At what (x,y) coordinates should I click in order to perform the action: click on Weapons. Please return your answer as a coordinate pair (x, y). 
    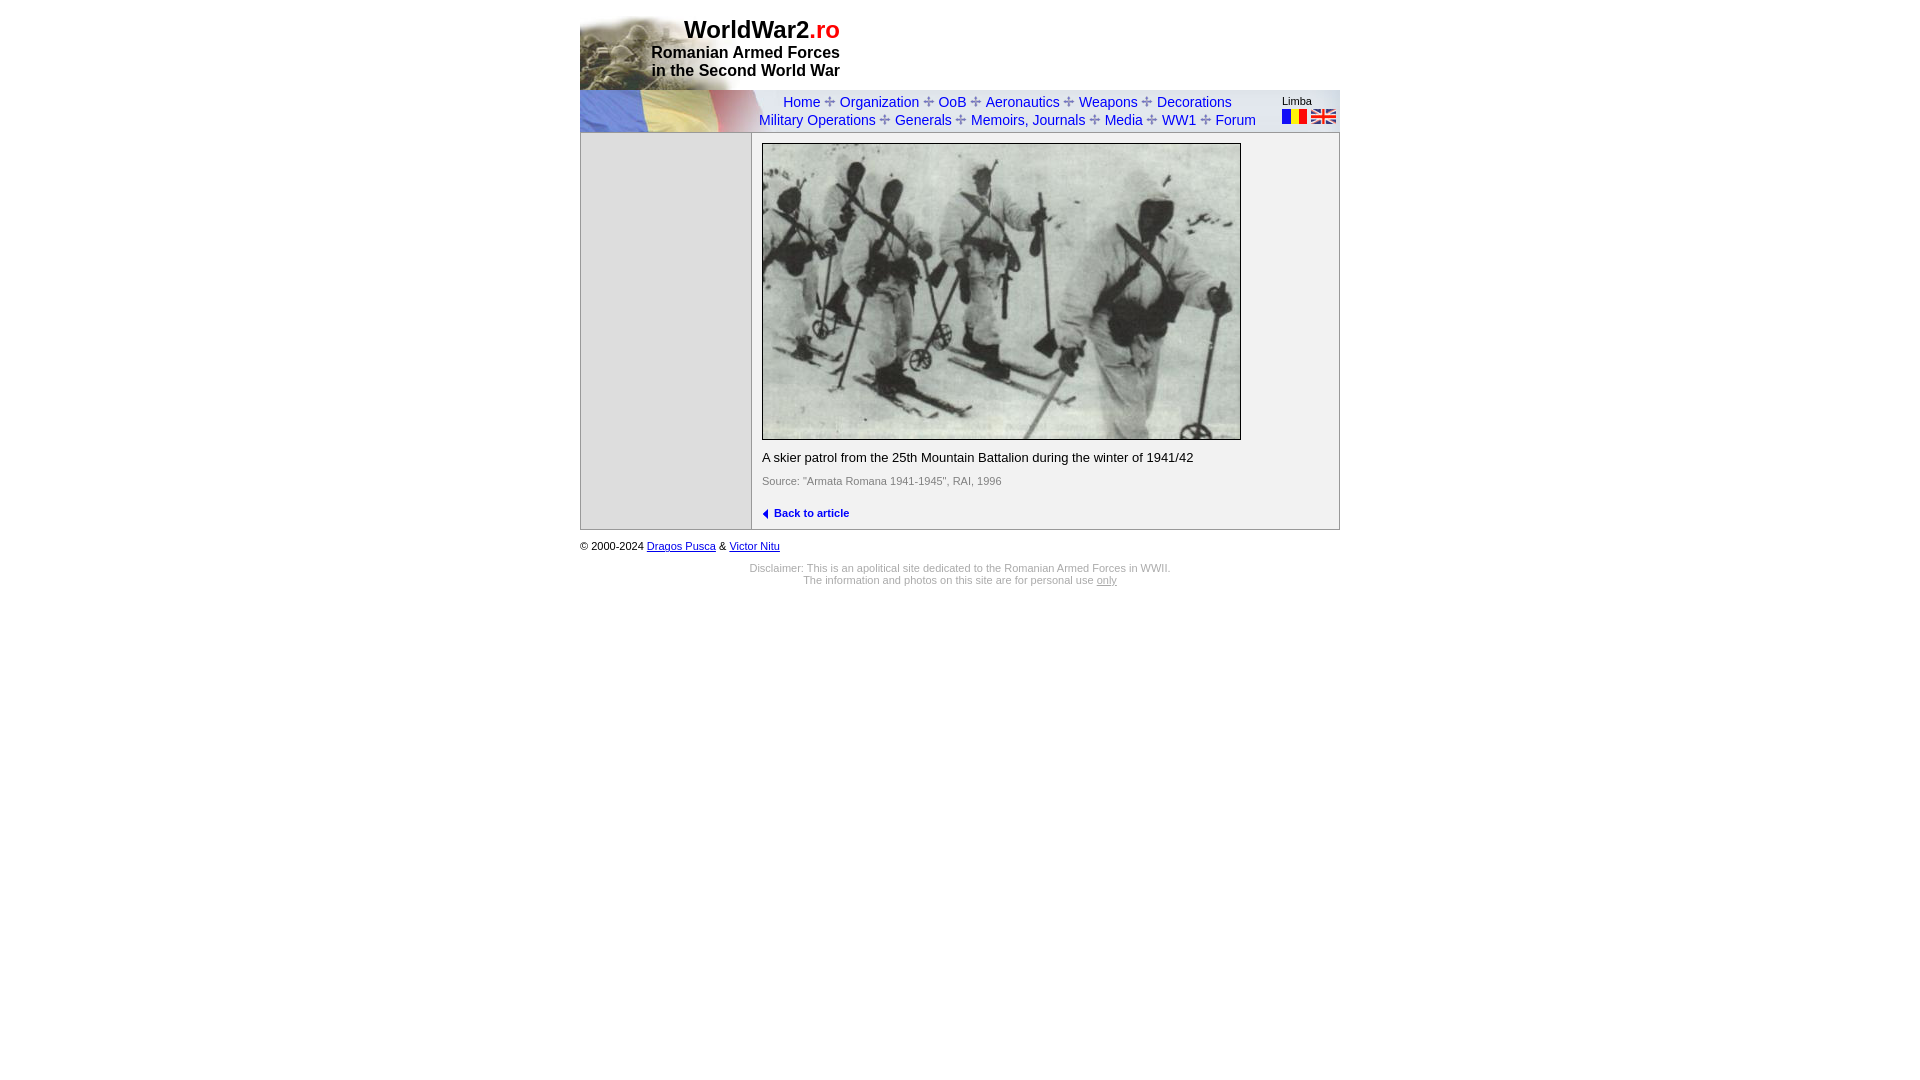
    Looking at the image, I should click on (1108, 102).